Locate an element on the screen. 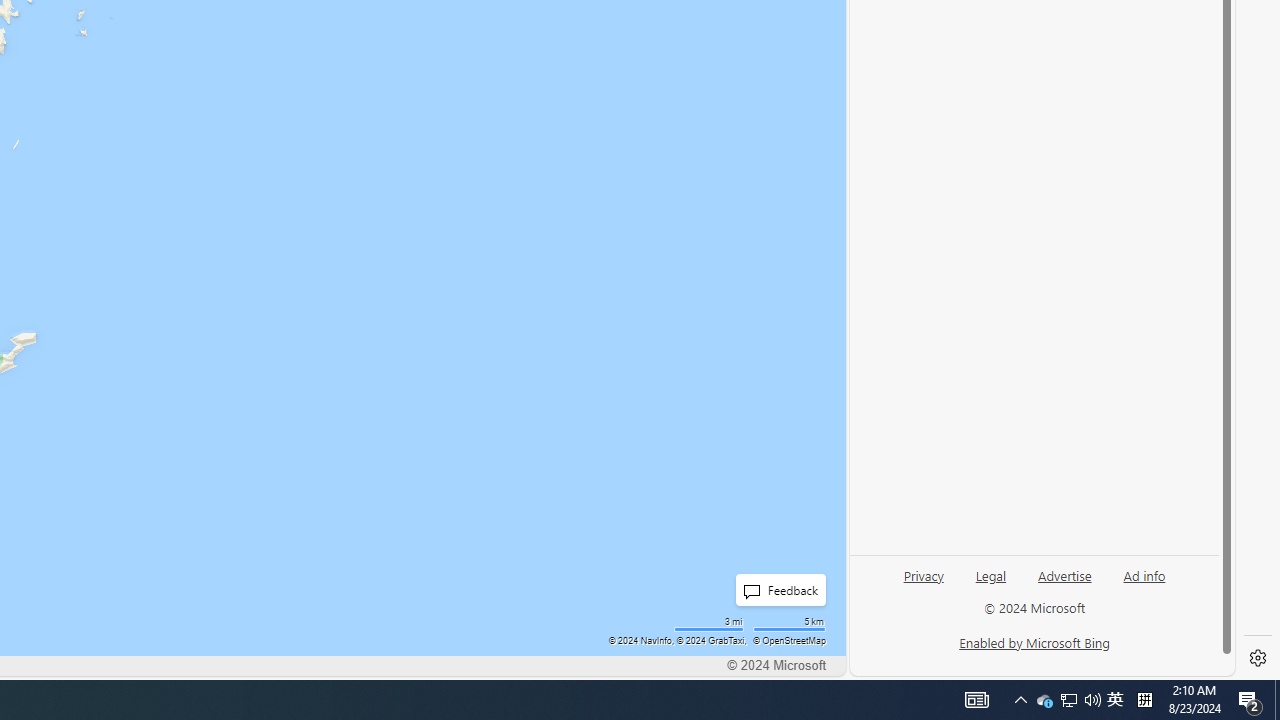 The width and height of the screenshot is (1280, 720). Ad info is located at coordinates (1144, 574).